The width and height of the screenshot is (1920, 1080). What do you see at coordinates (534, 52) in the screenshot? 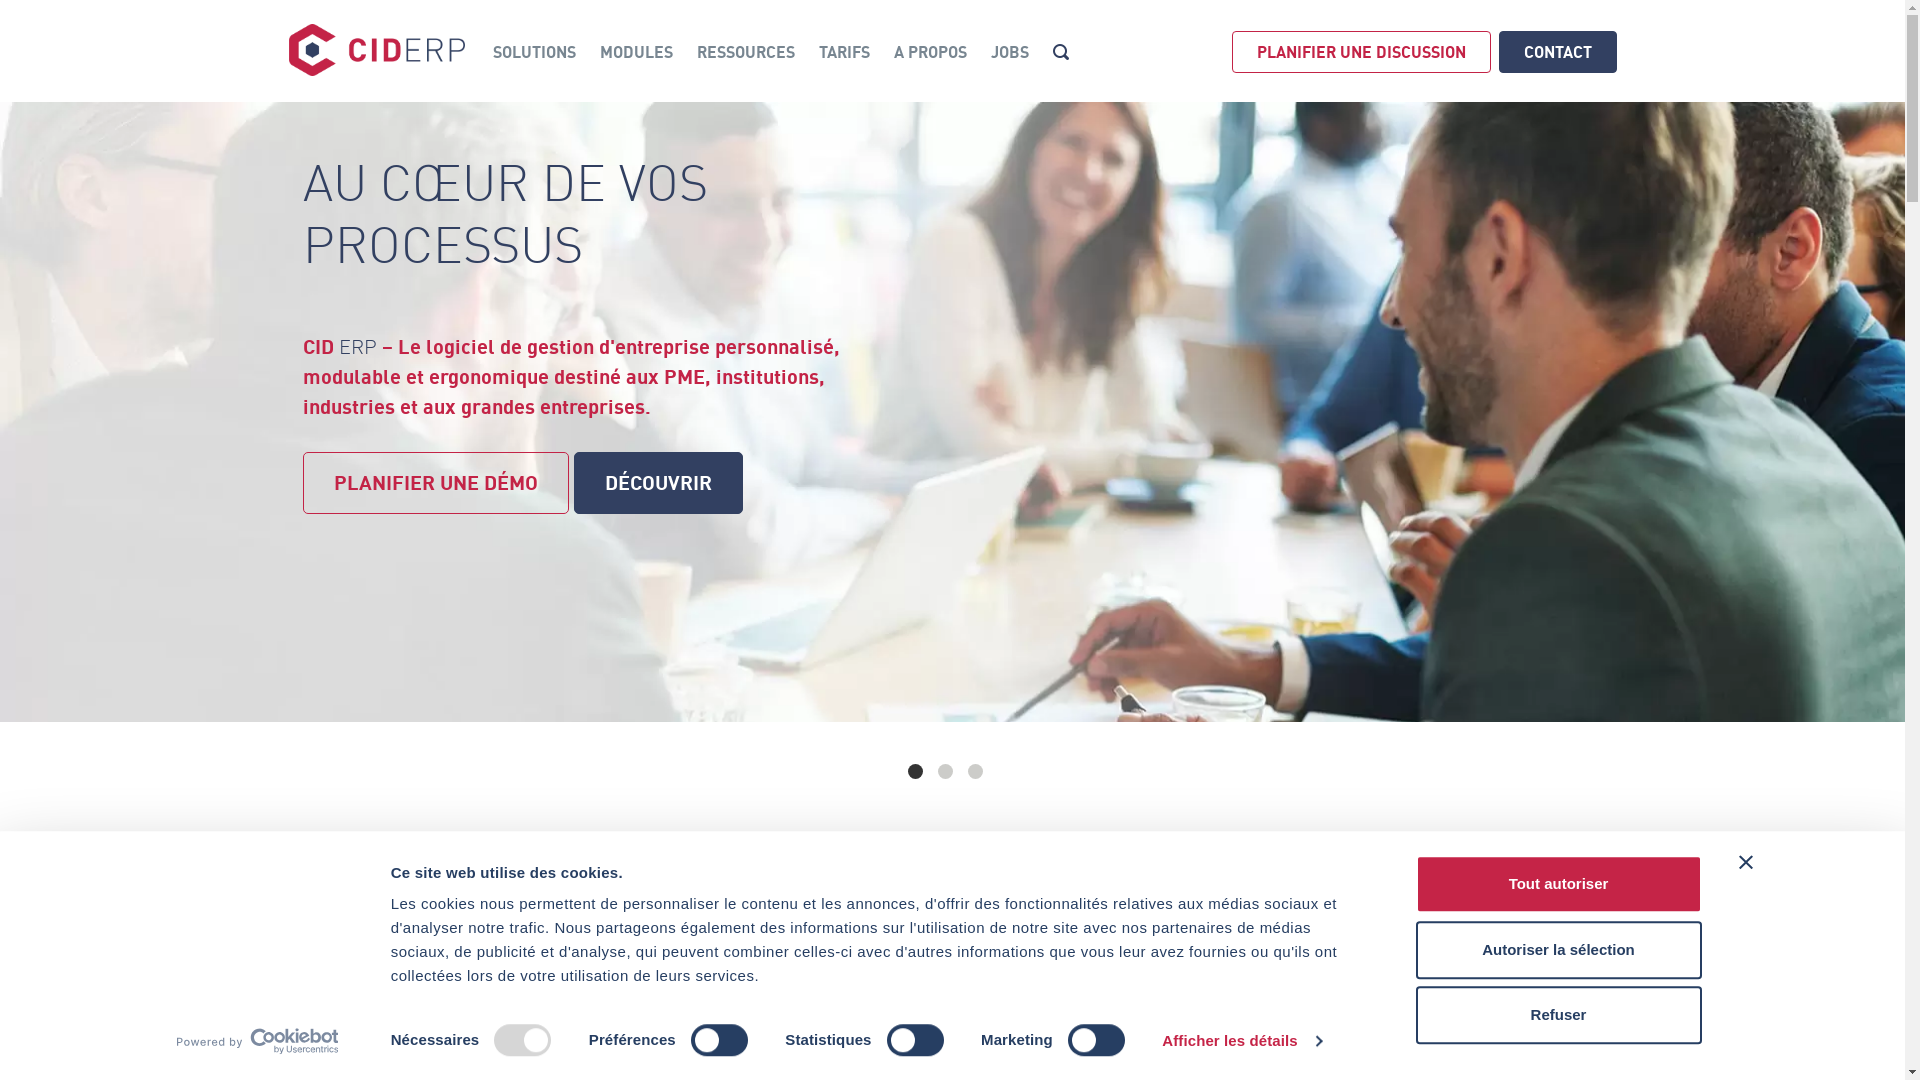
I see `SOLUTIONS` at bounding box center [534, 52].